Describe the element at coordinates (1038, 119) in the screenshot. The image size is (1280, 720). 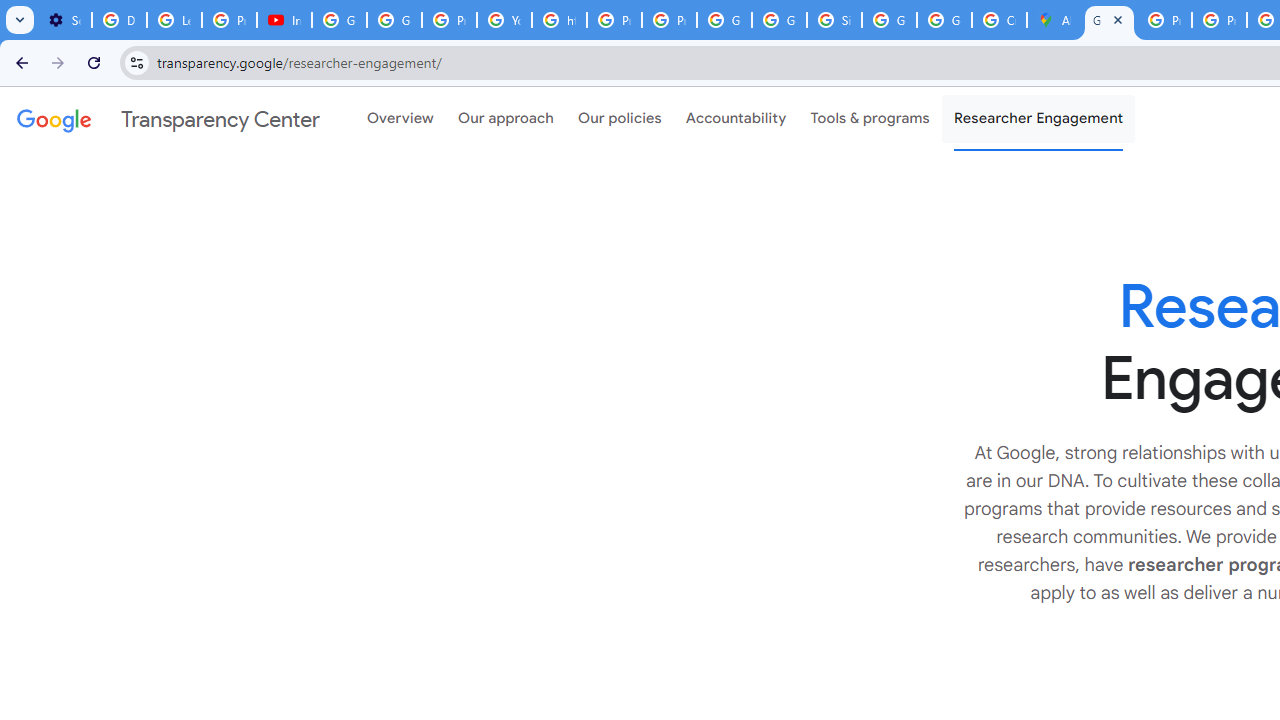
I see `Researcher Engagement` at that location.